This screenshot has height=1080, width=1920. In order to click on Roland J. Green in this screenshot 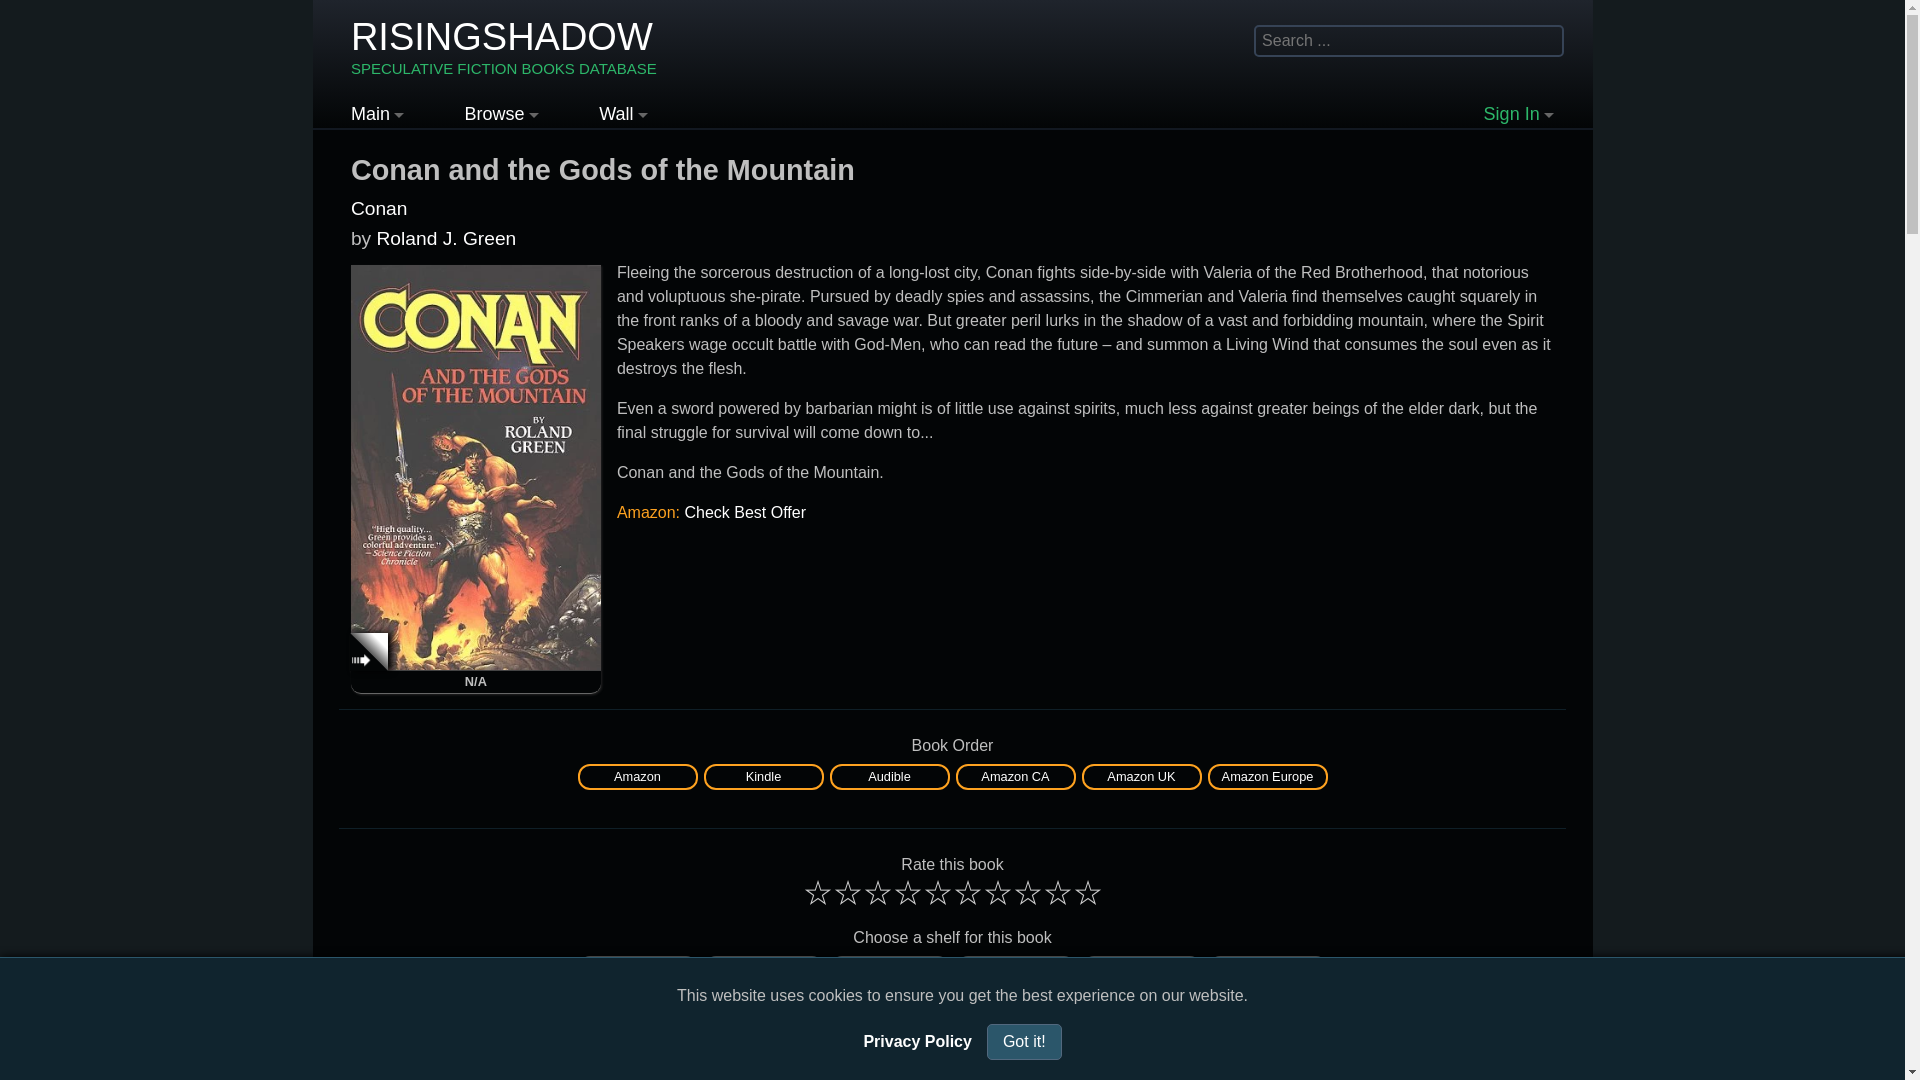, I will do `click(446, 238)`.